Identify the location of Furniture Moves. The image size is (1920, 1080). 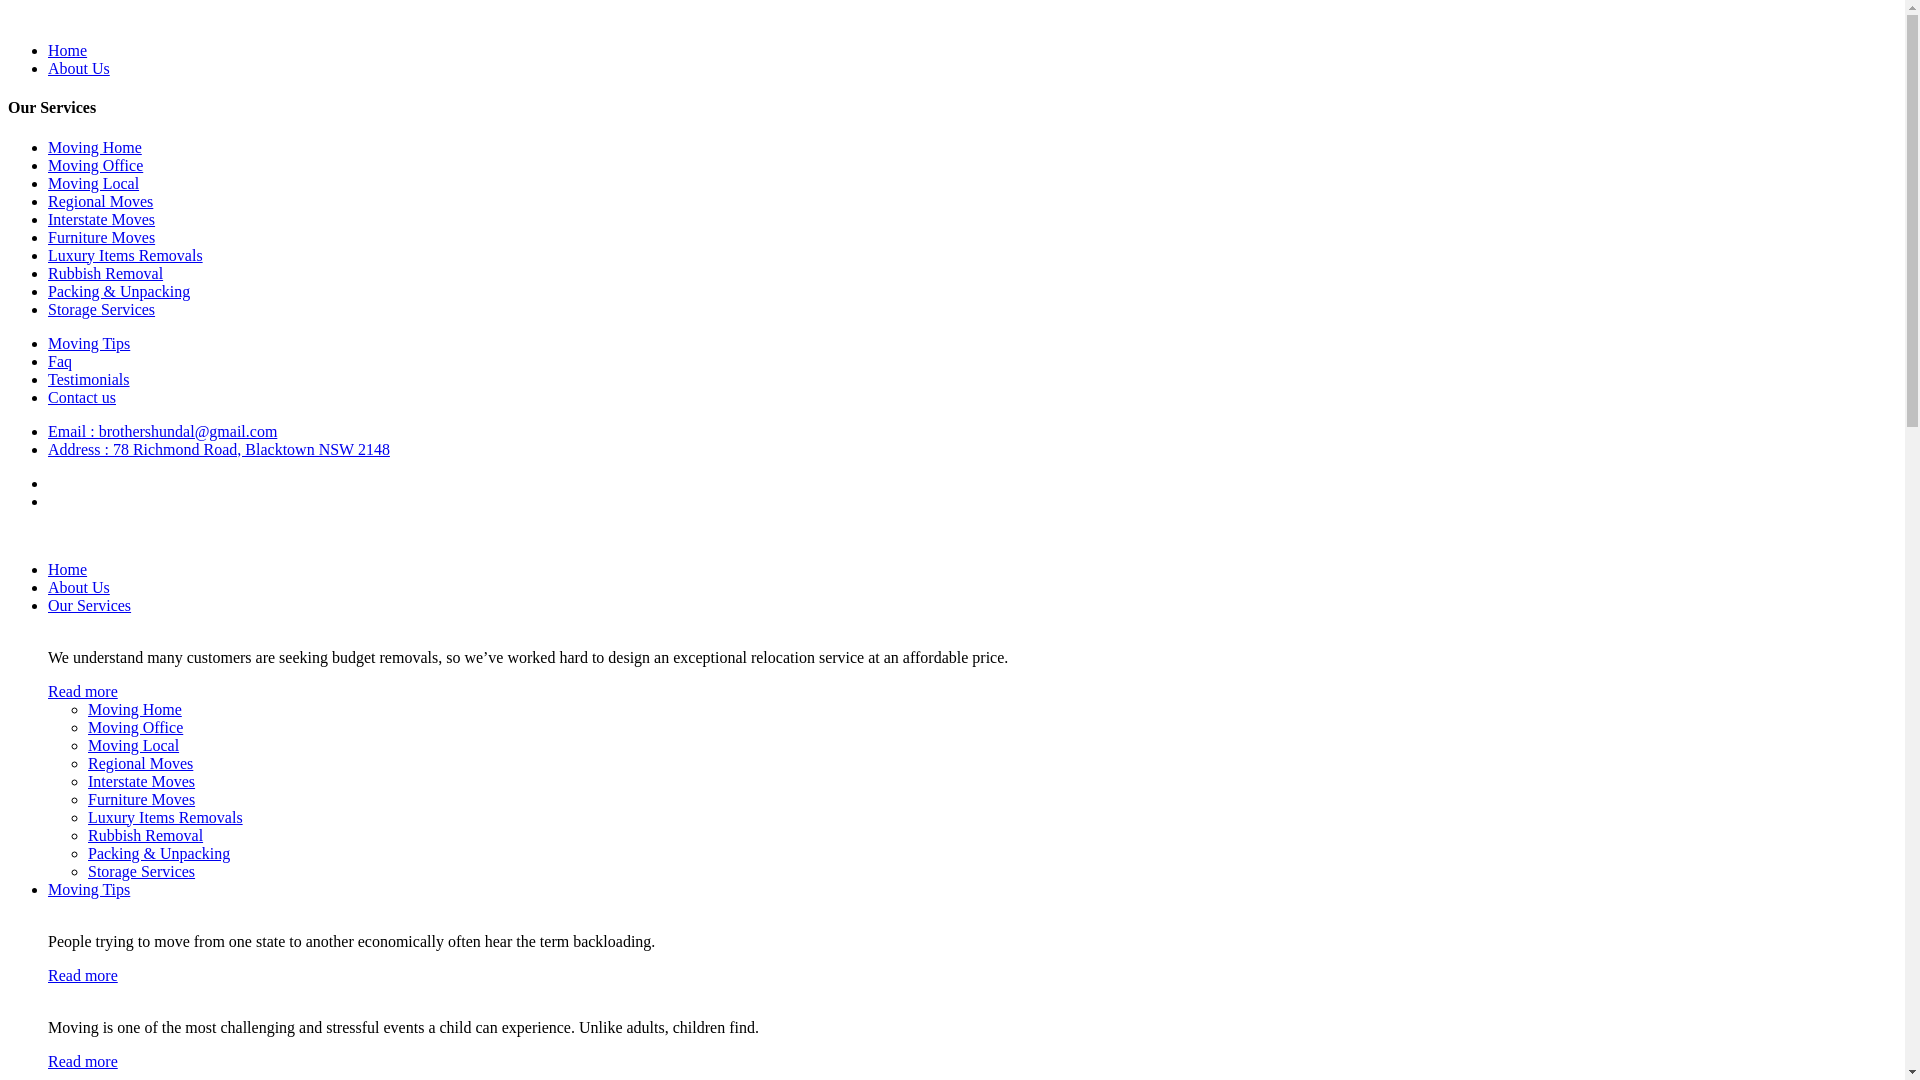
(102, 238).